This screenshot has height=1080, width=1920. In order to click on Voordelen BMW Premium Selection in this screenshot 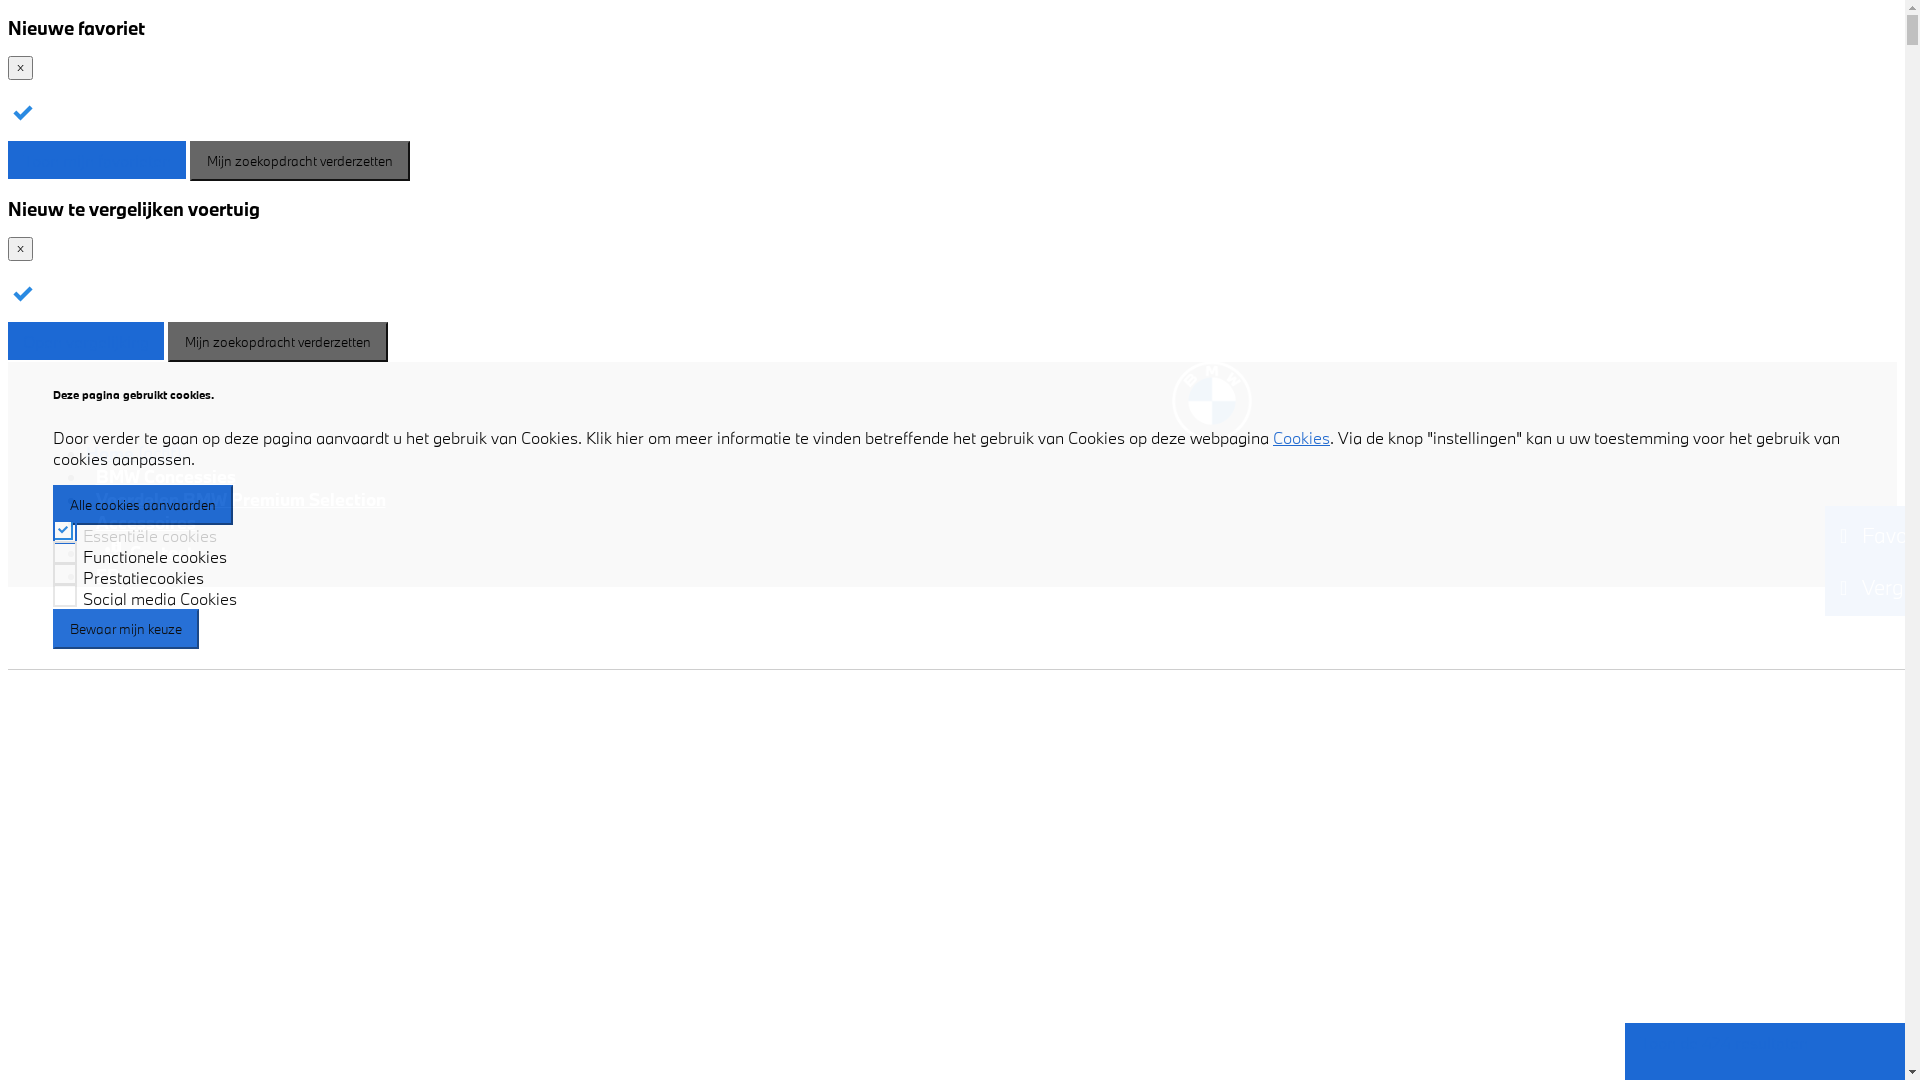, I will do `click(241, 500)`.